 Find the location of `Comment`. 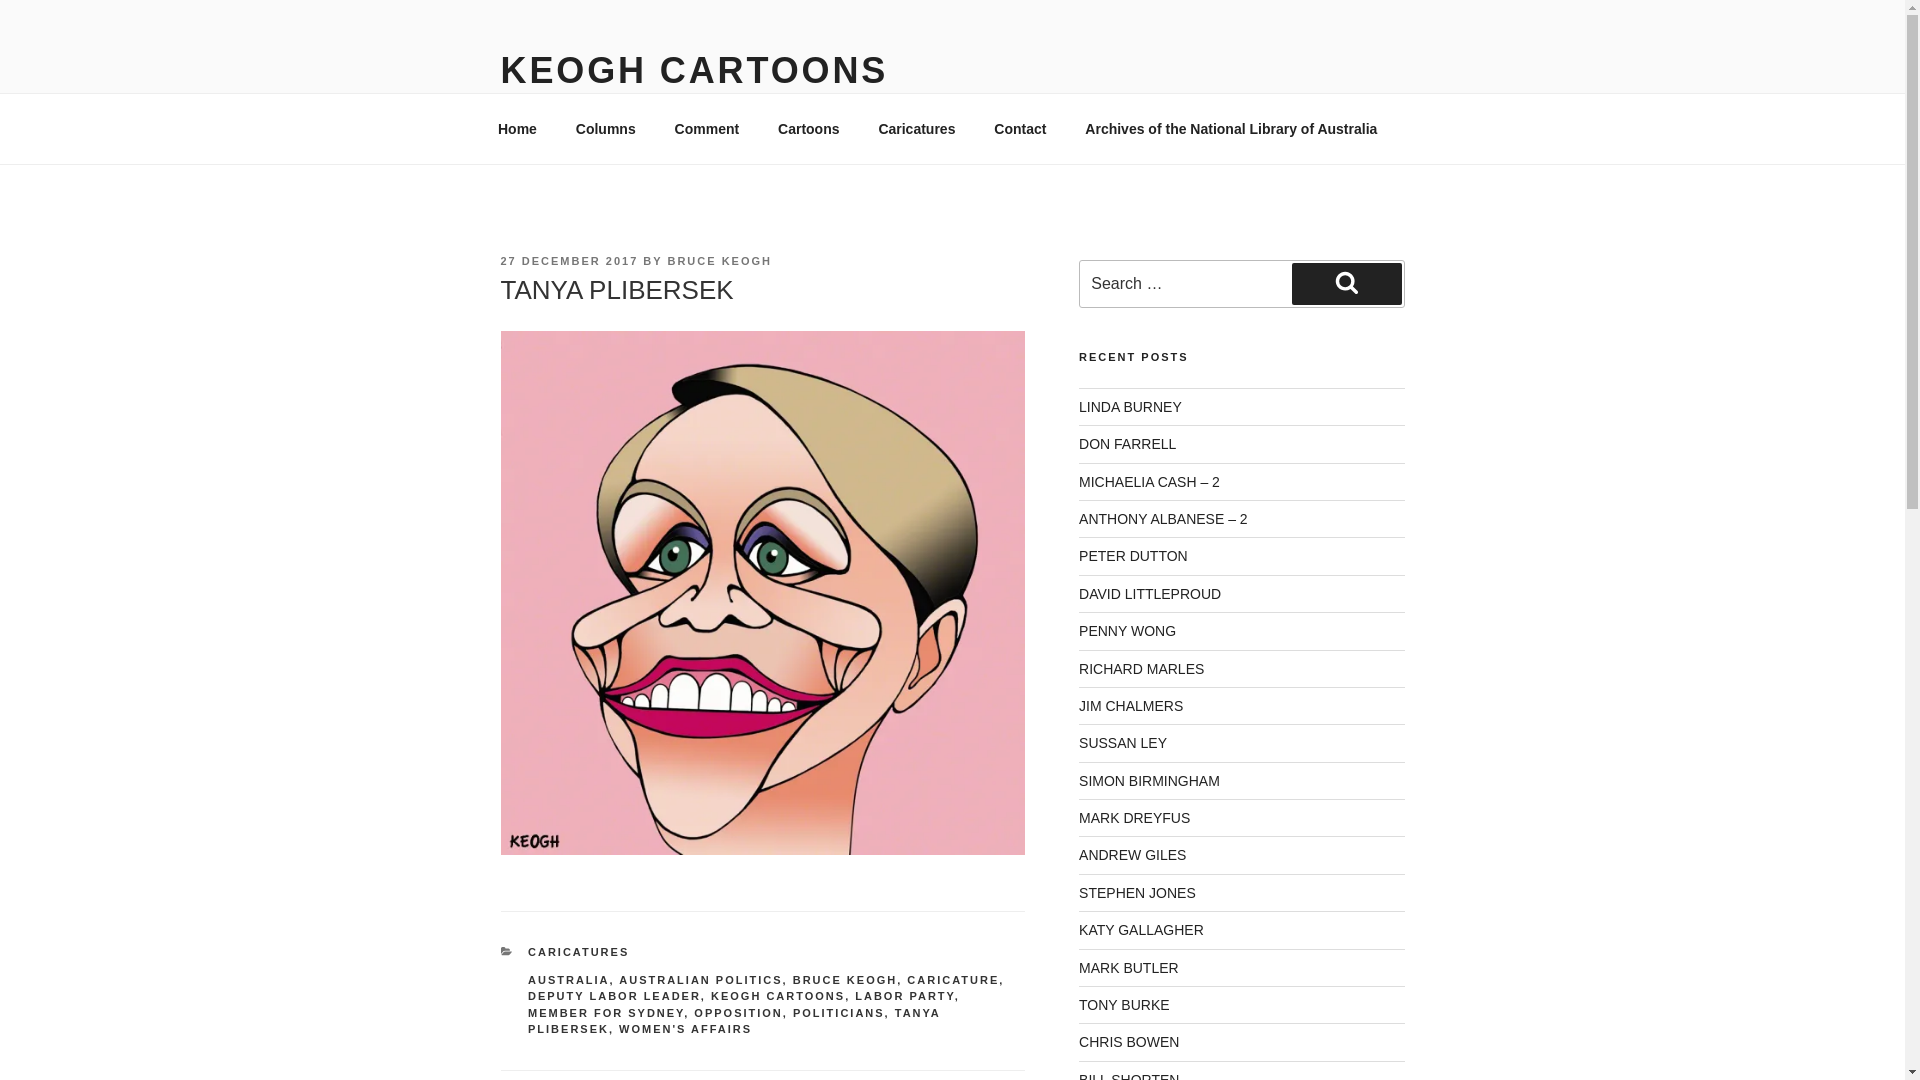

Comment is located at coordinates (707, 128).